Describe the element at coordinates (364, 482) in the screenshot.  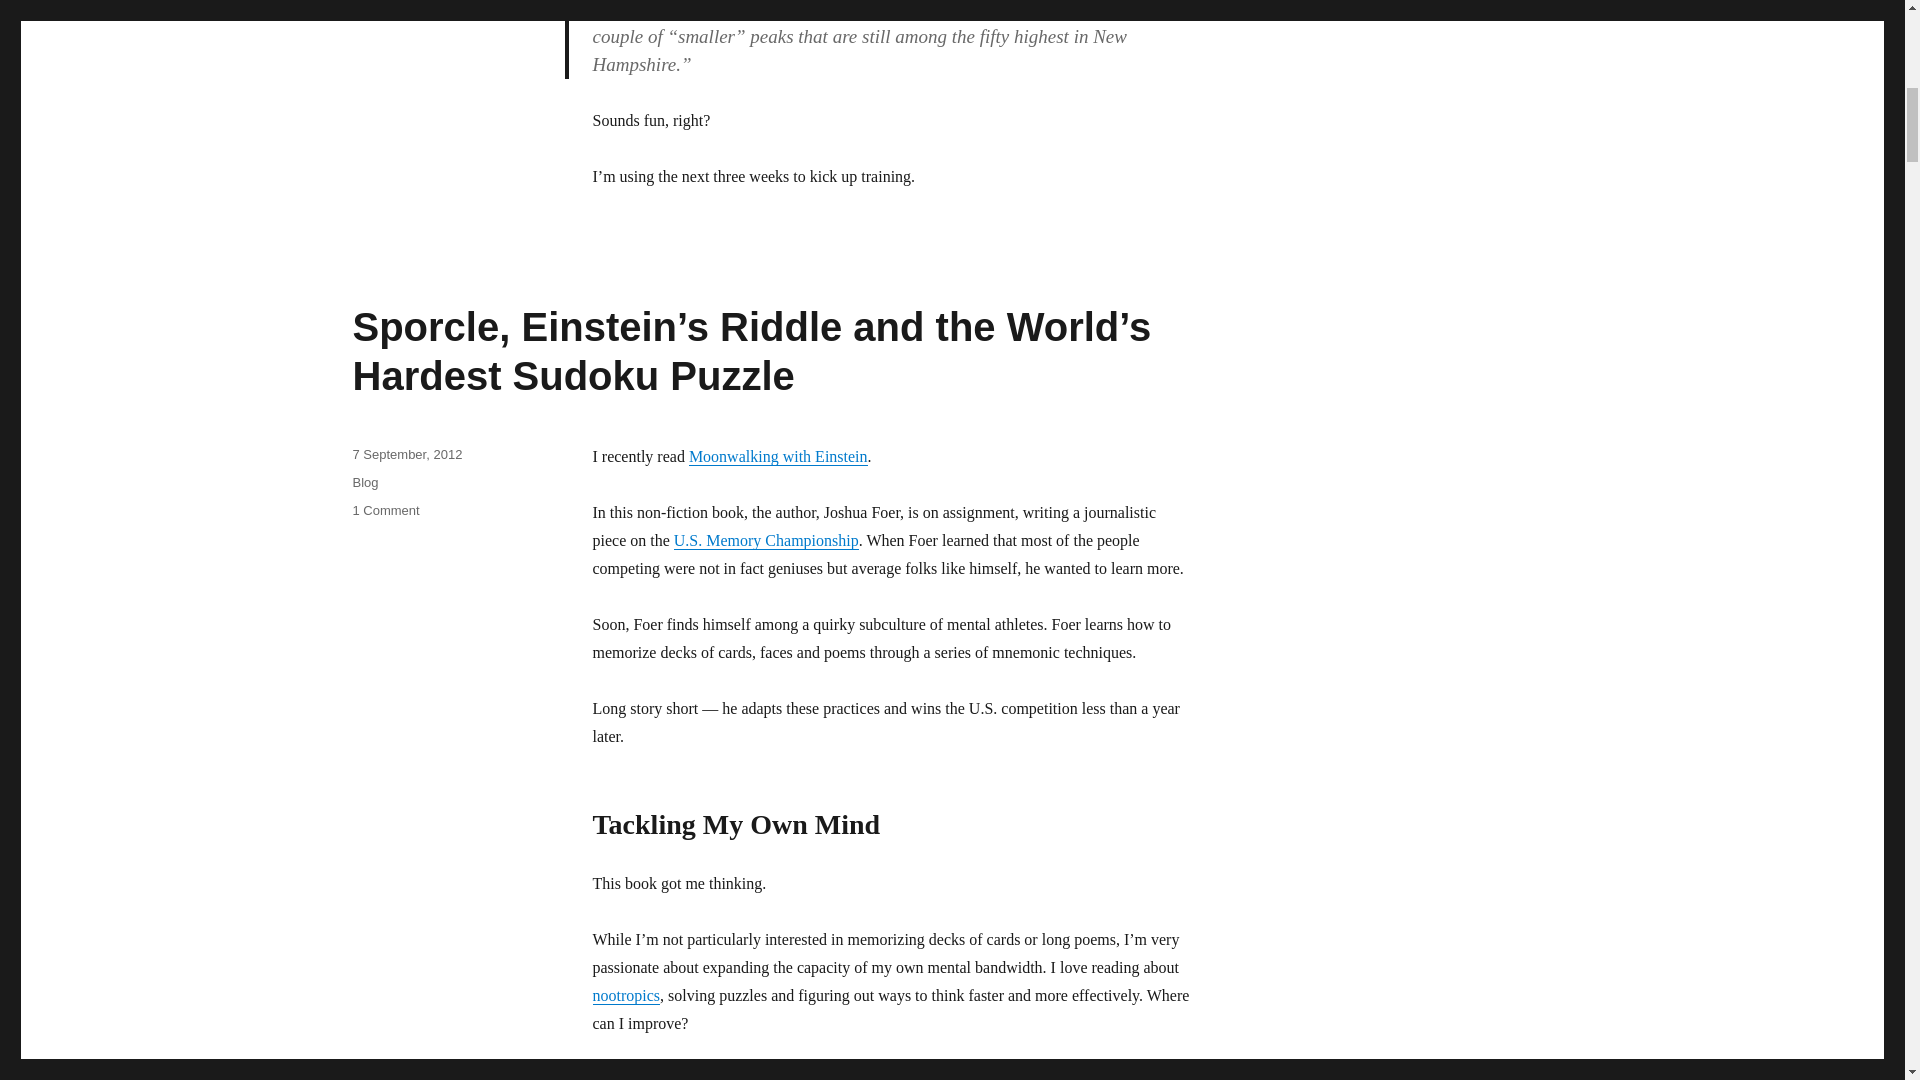
I see `Blog` at that location.